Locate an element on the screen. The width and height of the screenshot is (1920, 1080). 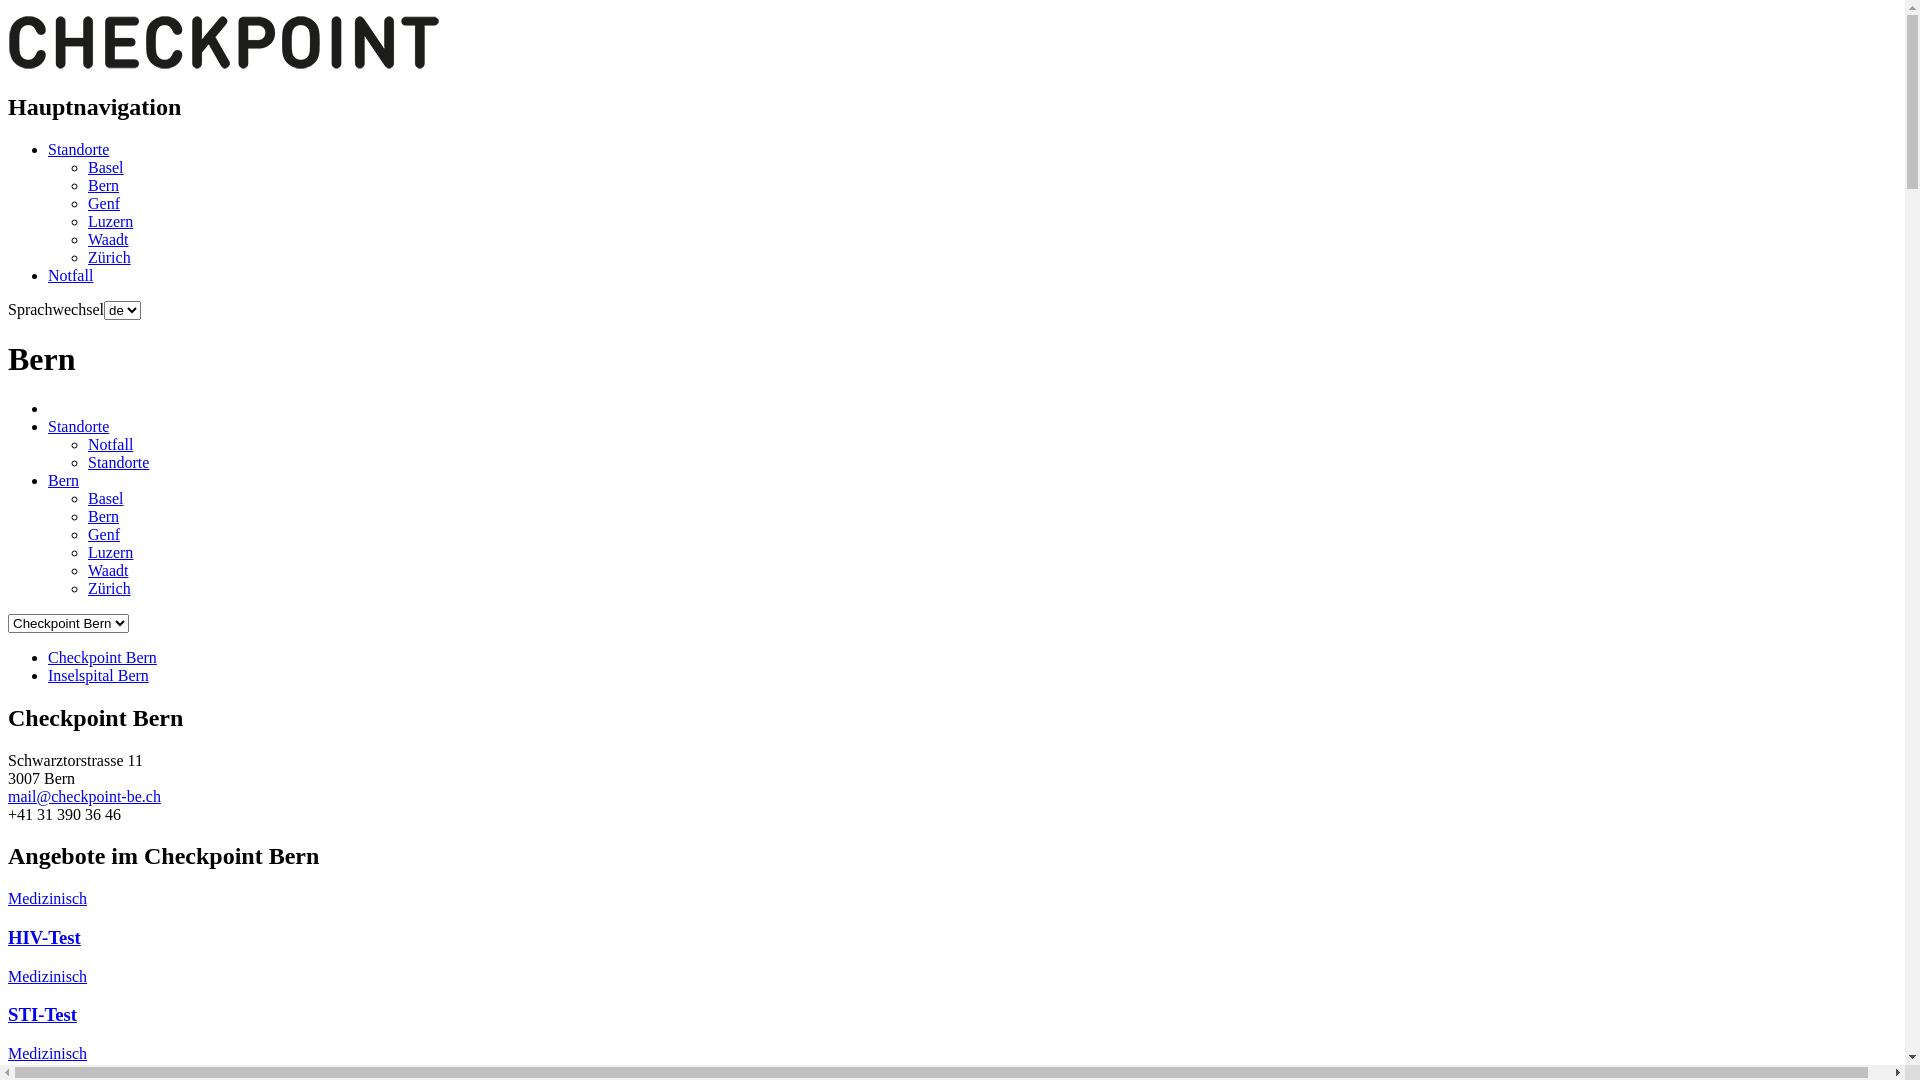
Waadt is located at coordinates (108, 570).